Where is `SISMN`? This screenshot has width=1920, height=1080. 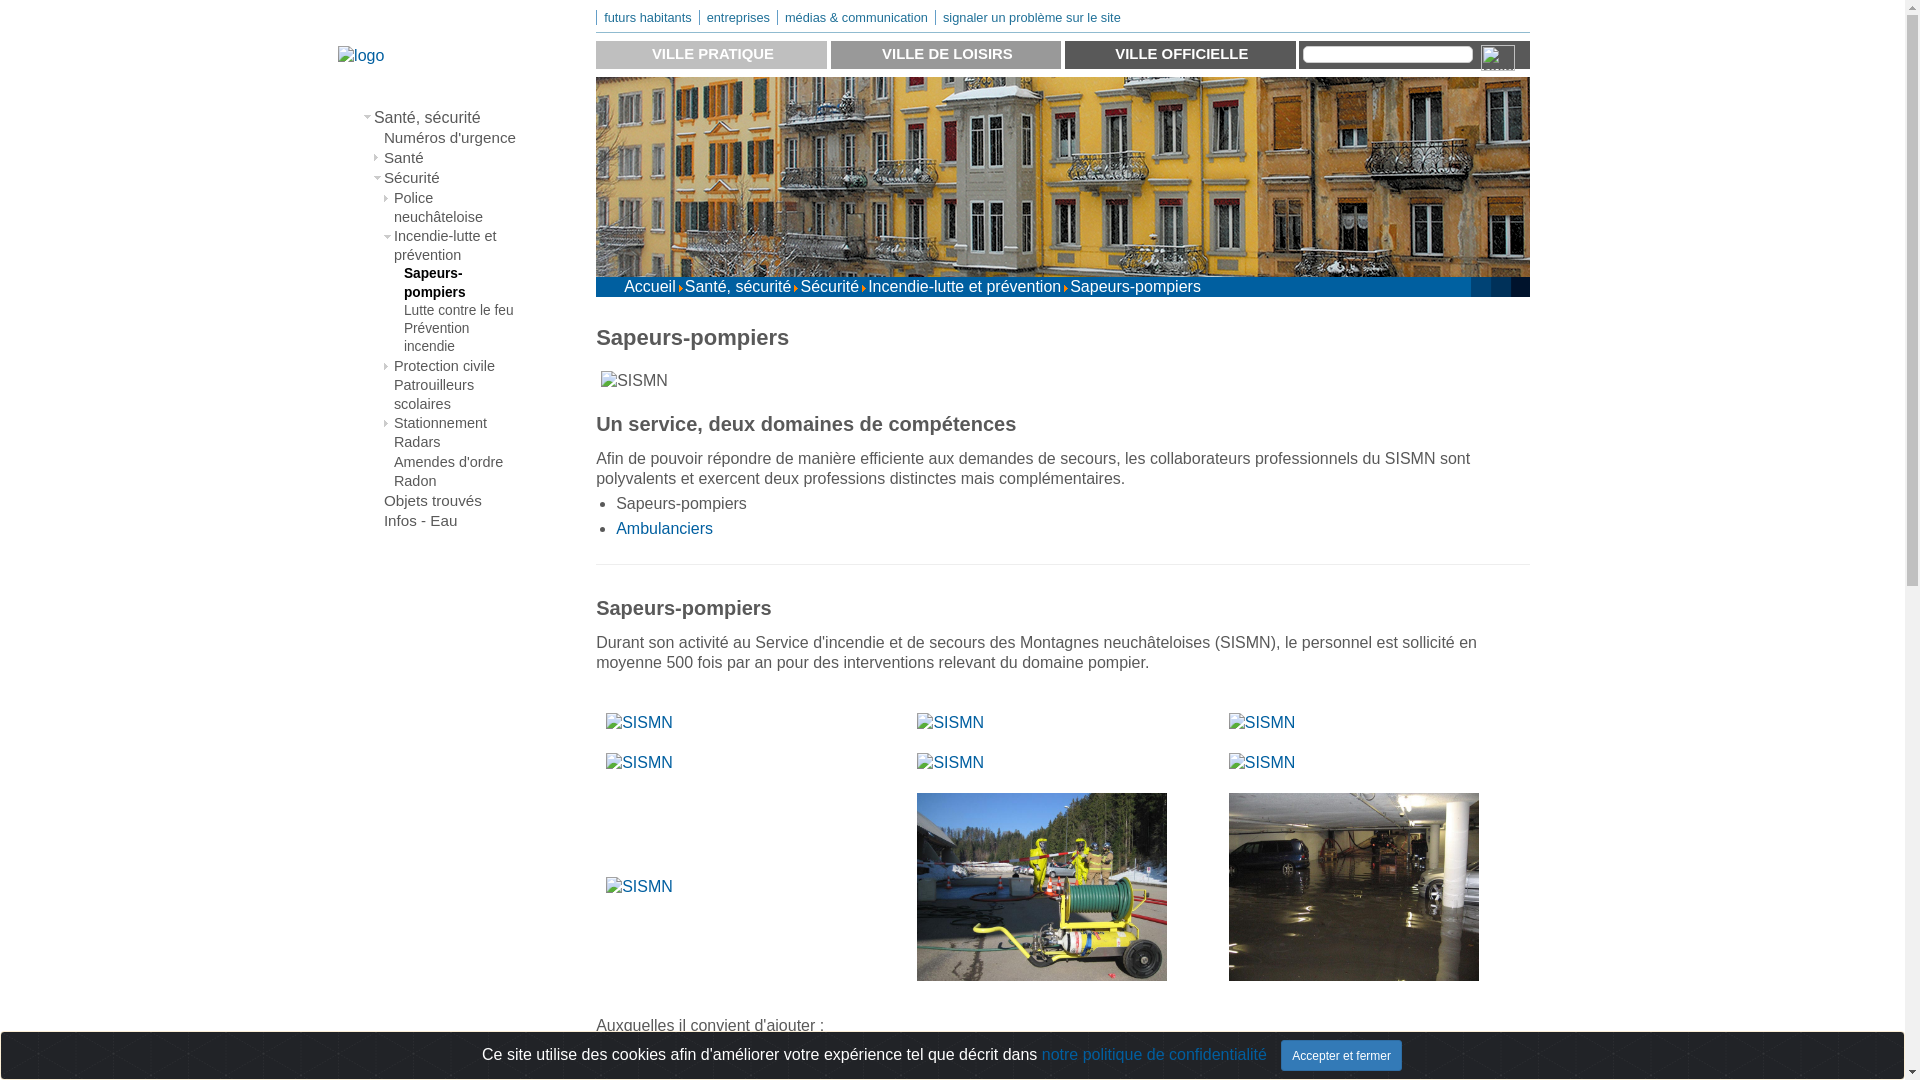
SISMN is located at coordinates (1262, 723).